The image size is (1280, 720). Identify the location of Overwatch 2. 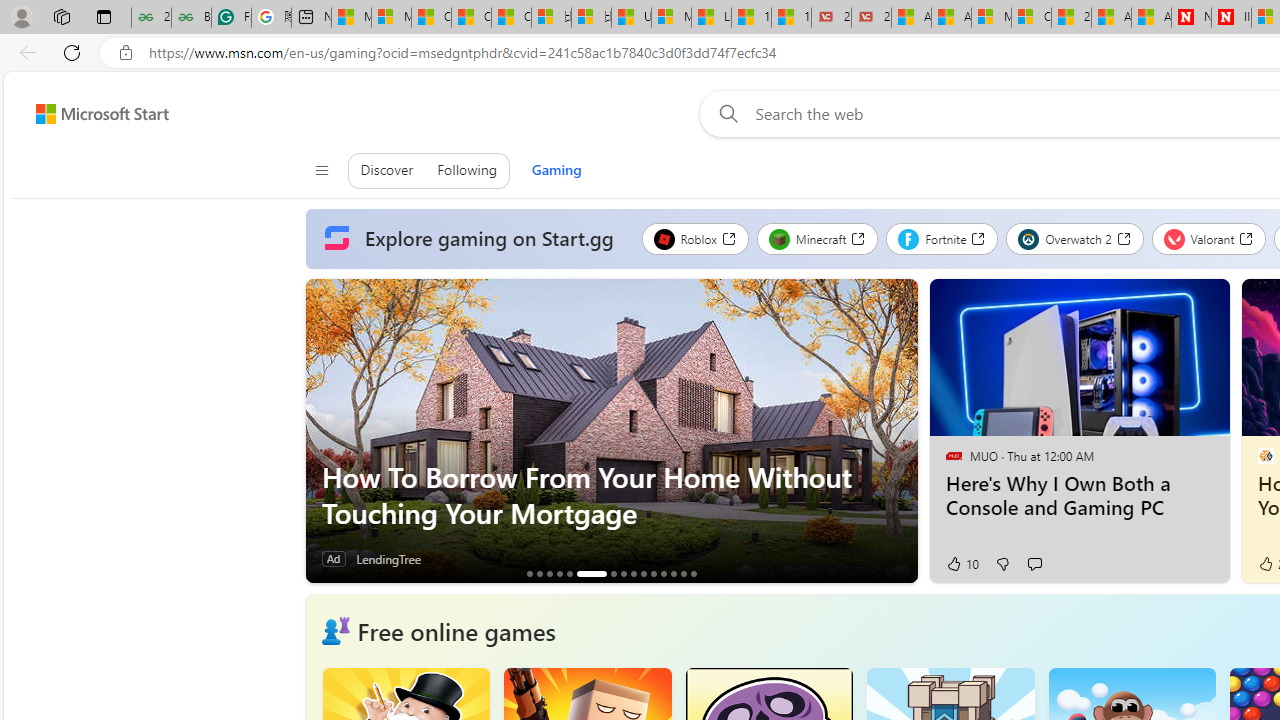
(1075, 238).